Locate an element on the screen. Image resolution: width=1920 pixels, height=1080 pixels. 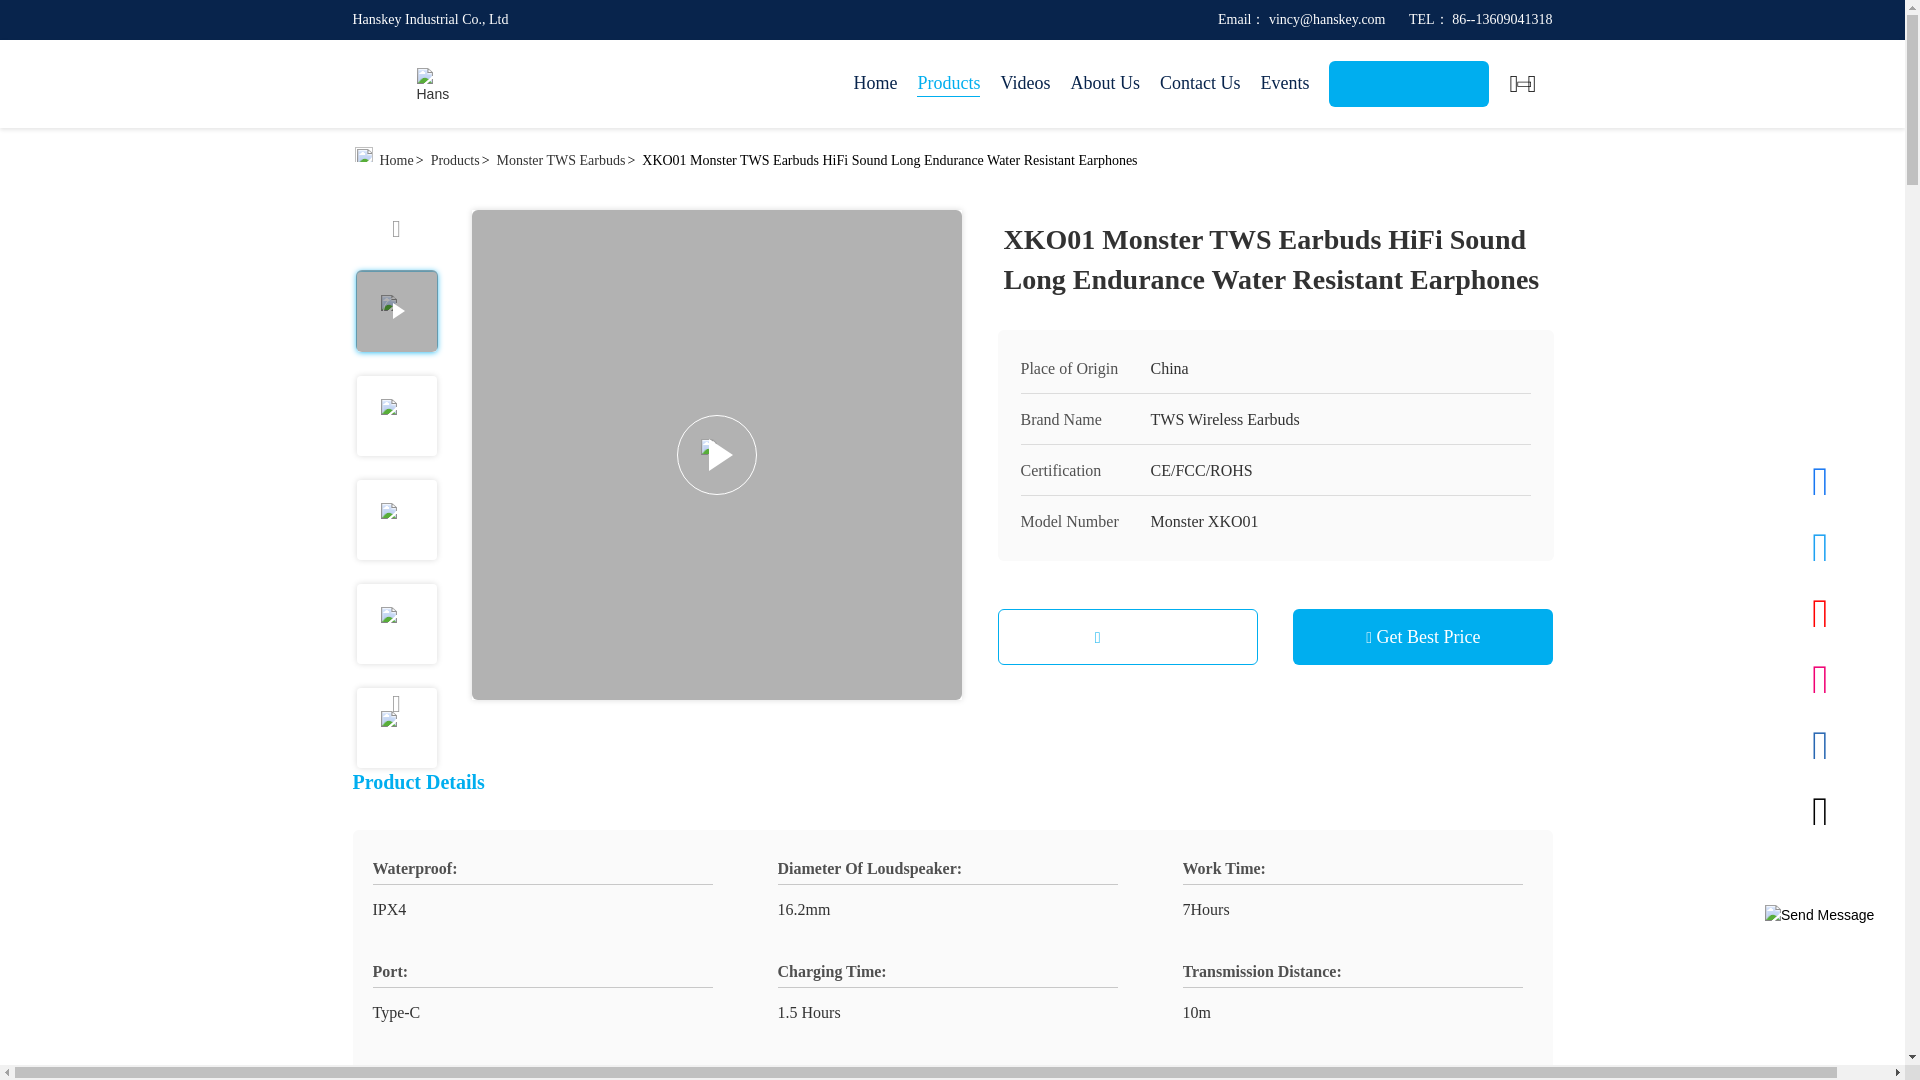
Events is located at coordinates (1284, 84).